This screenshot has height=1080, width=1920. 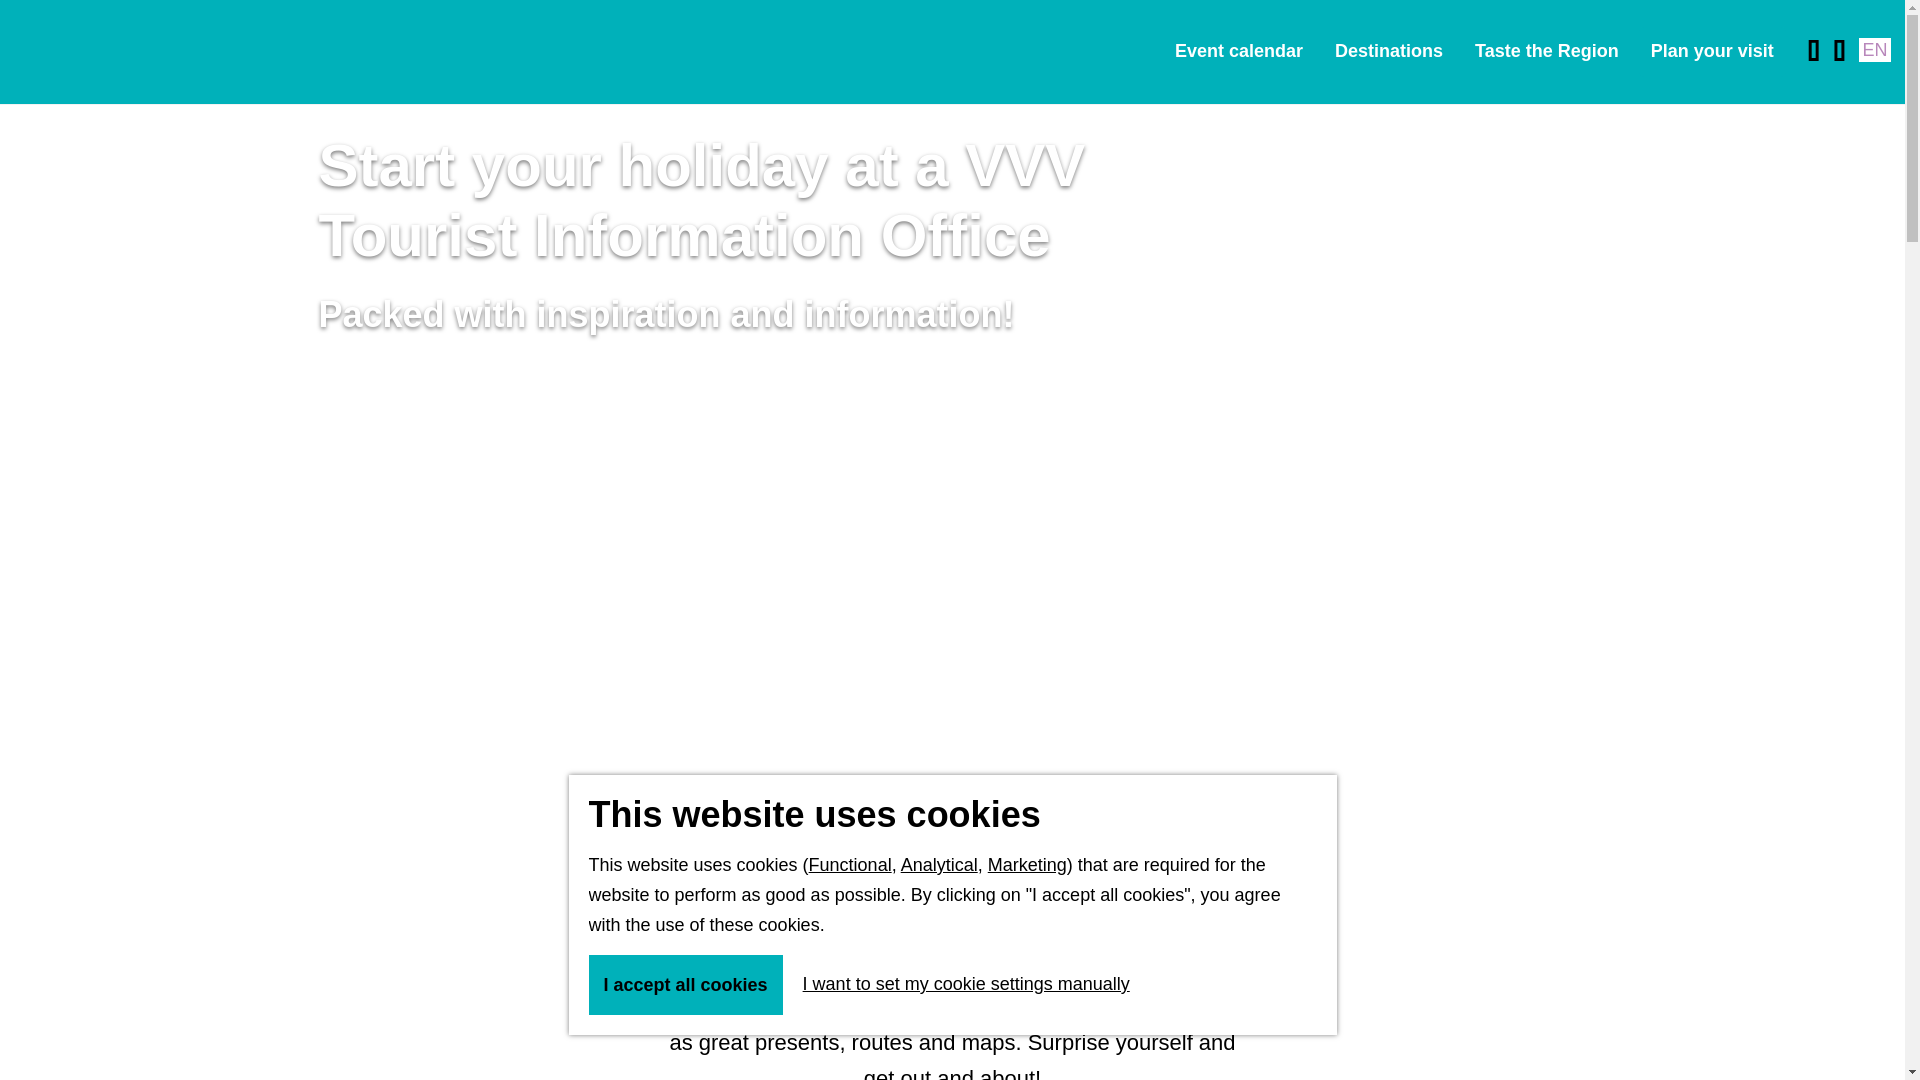 I want to click on Marketing, so click(x=1028, y=864).